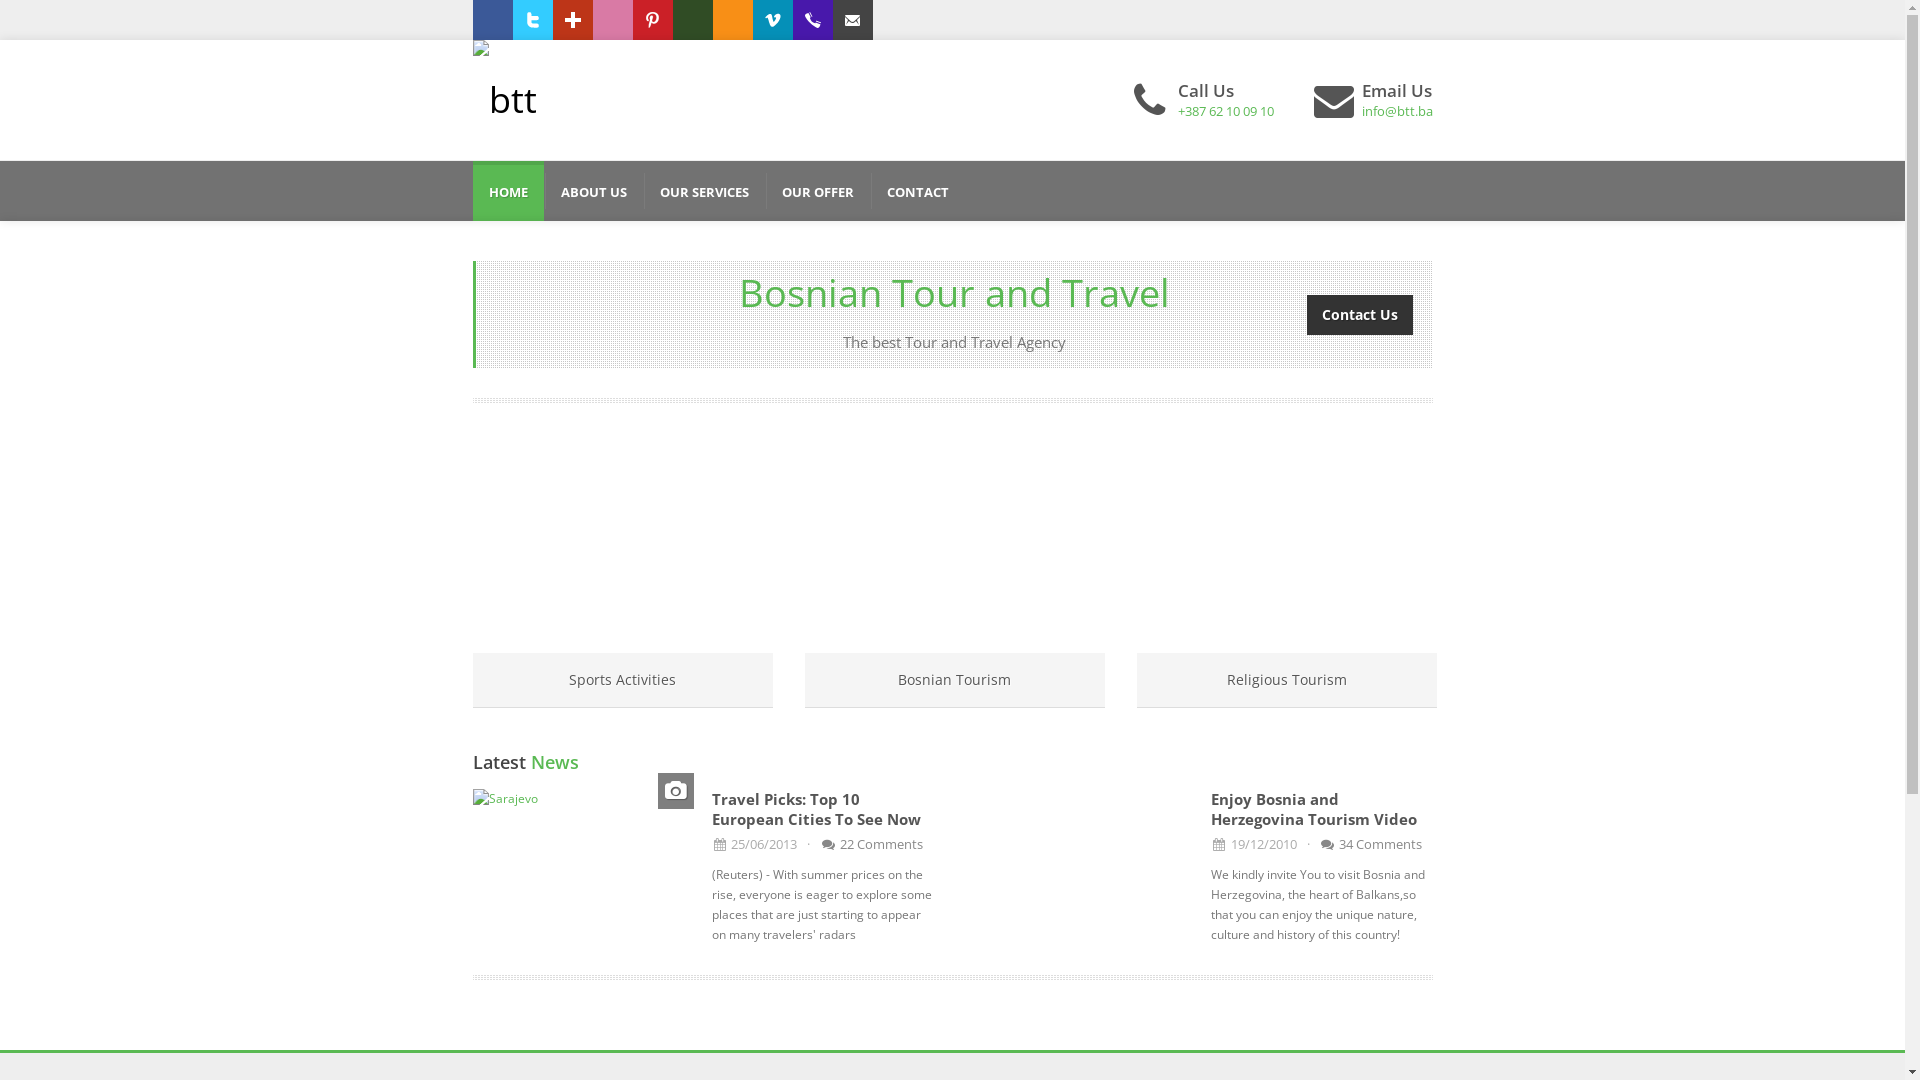 Image resolution: width=1920 pixels, height=1080 pixels. I want to click on OUR SERVICES, so click(704, 191).